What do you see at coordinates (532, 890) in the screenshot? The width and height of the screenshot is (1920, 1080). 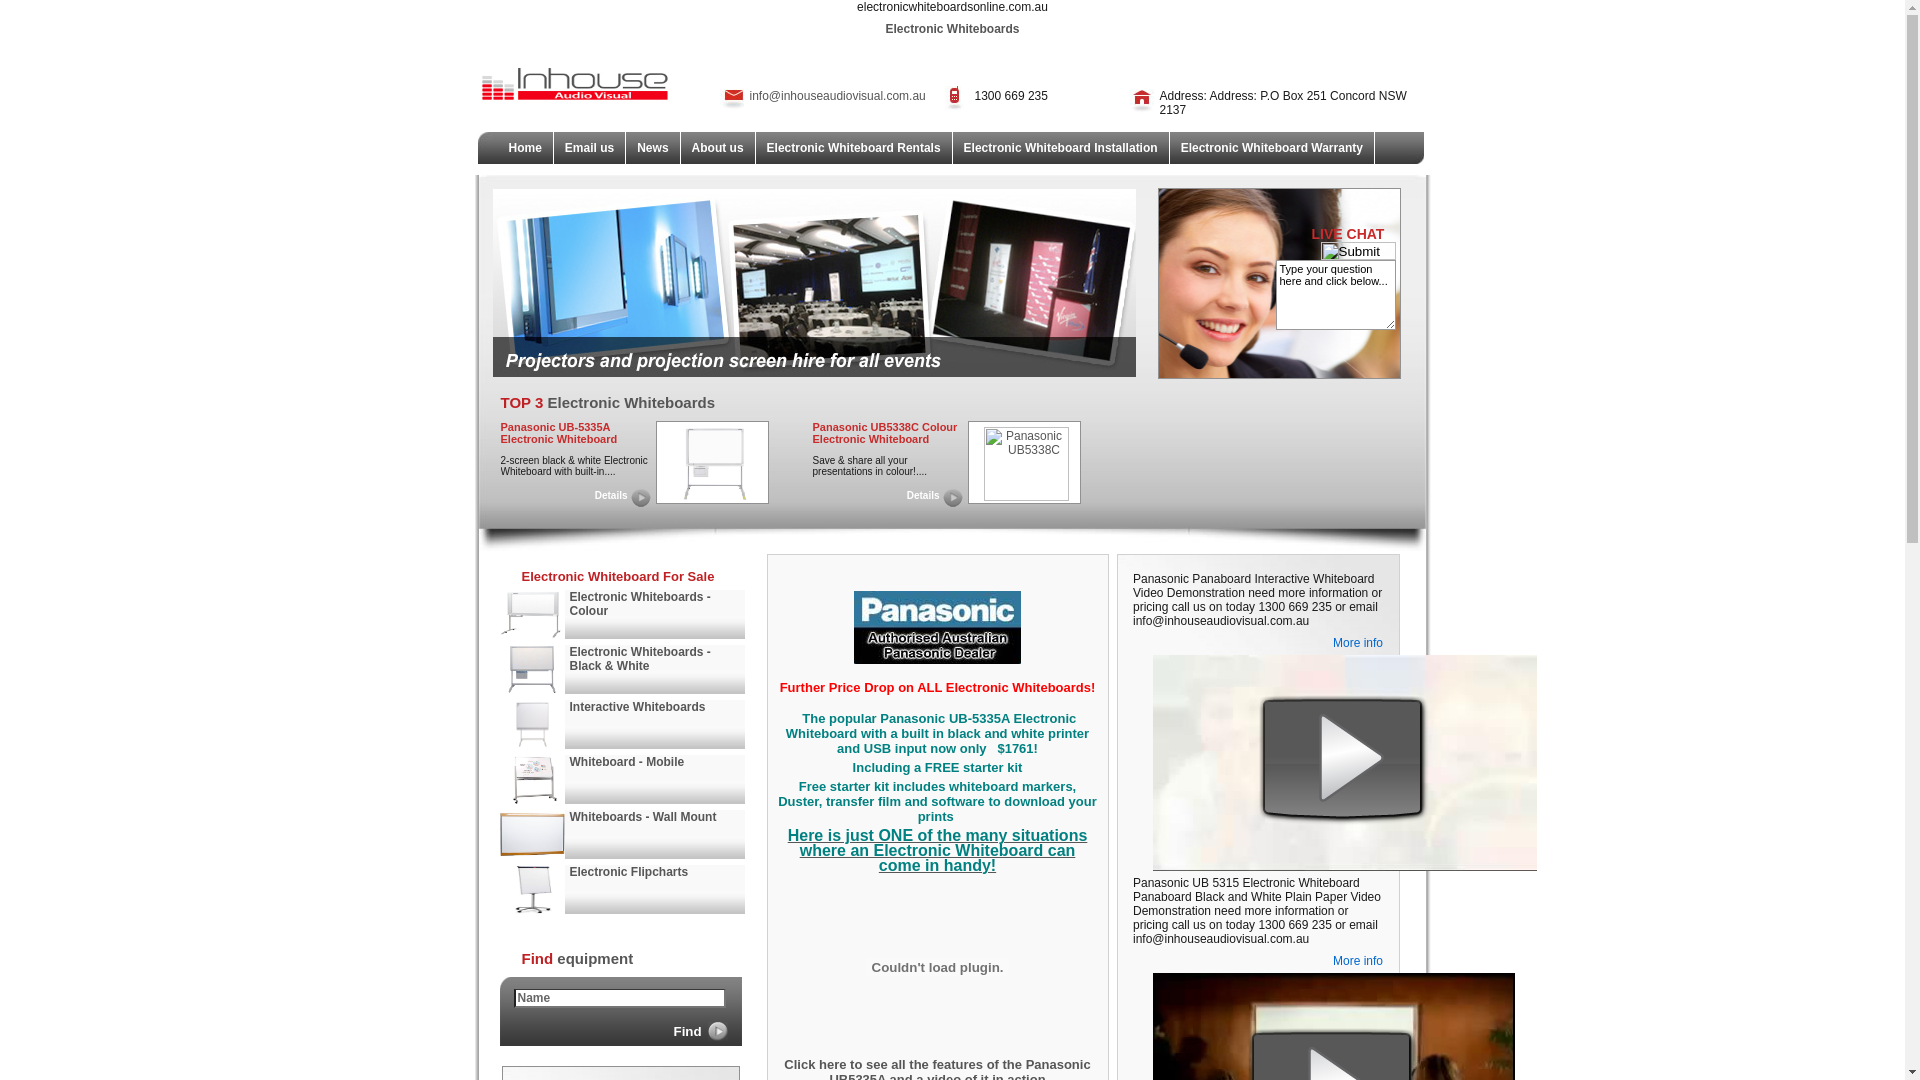 I see `Electronic Flipcharts` at bounding box center [532, 890].